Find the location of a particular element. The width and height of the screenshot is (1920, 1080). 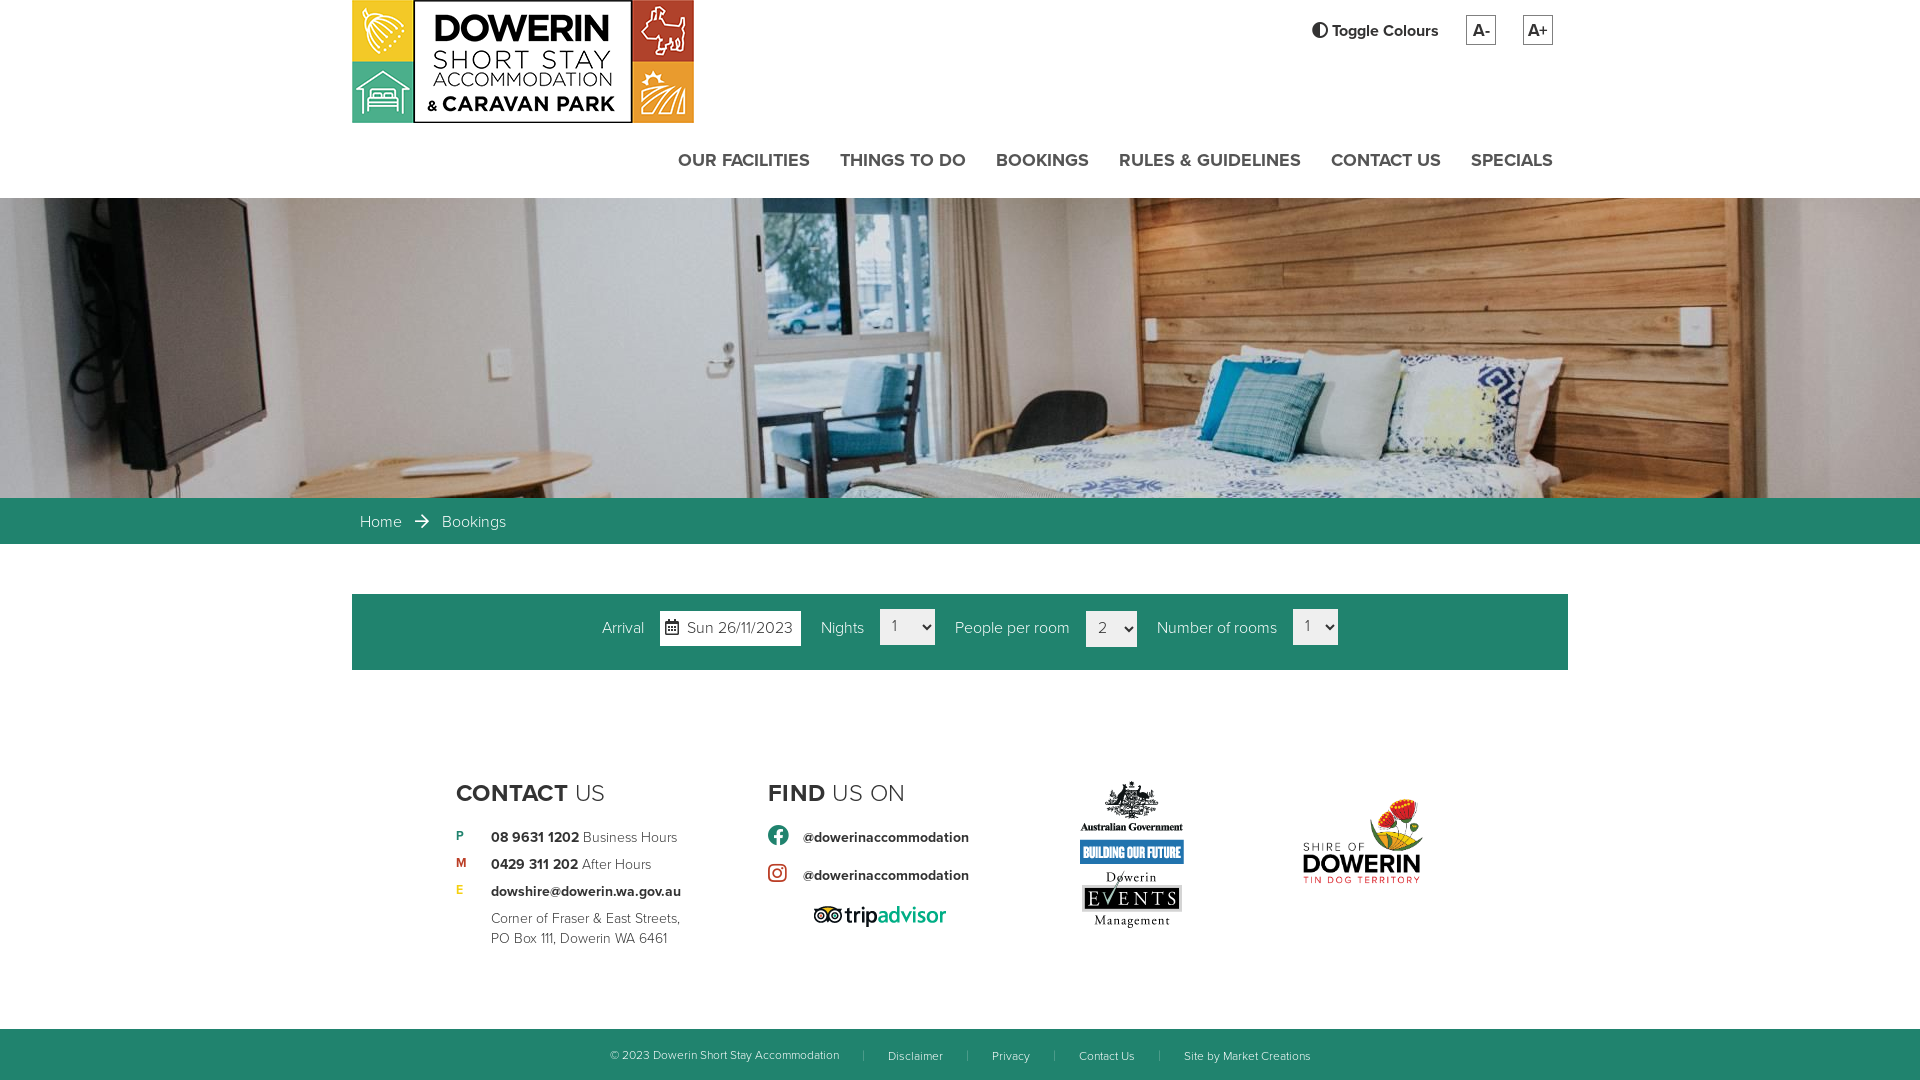

THINGS TO DO is located at coordinates (903, 160).